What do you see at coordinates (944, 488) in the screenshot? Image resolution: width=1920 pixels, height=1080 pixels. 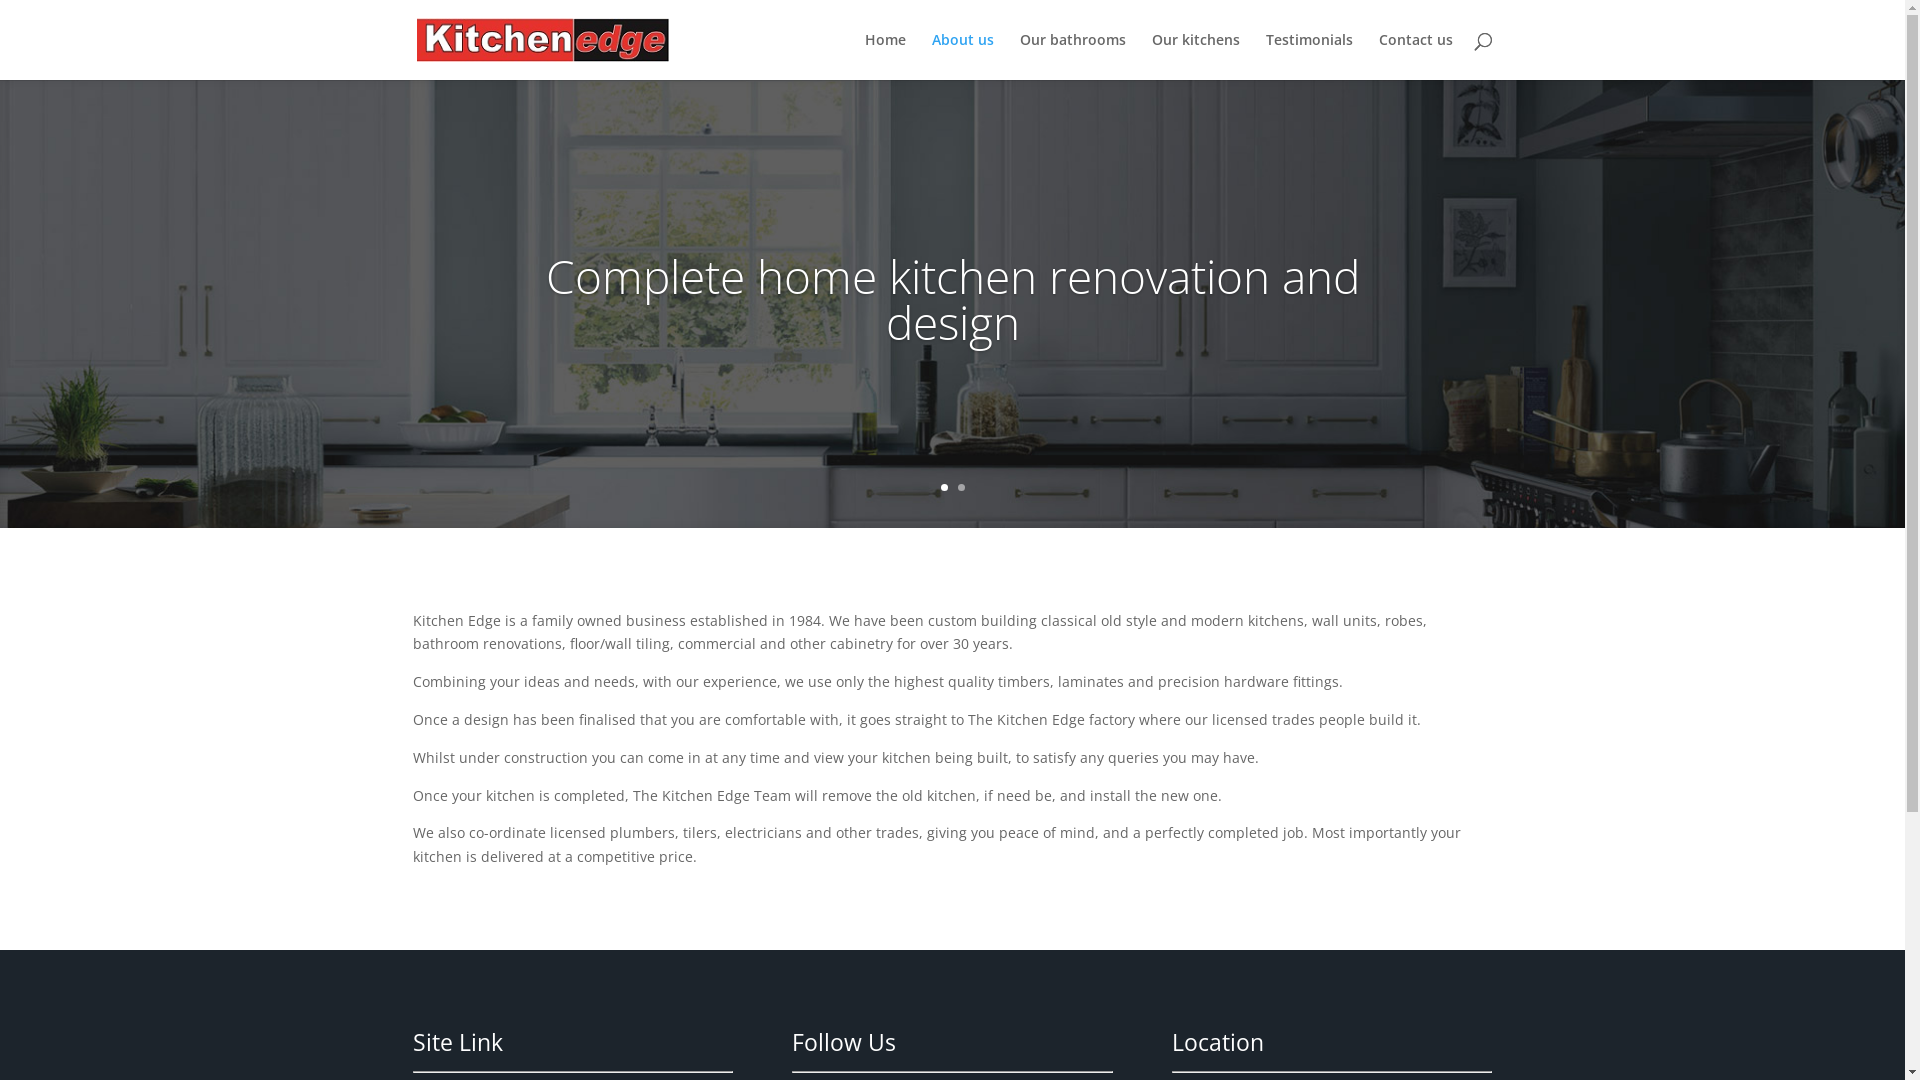 I see `1` at bounding box center [944, 488].